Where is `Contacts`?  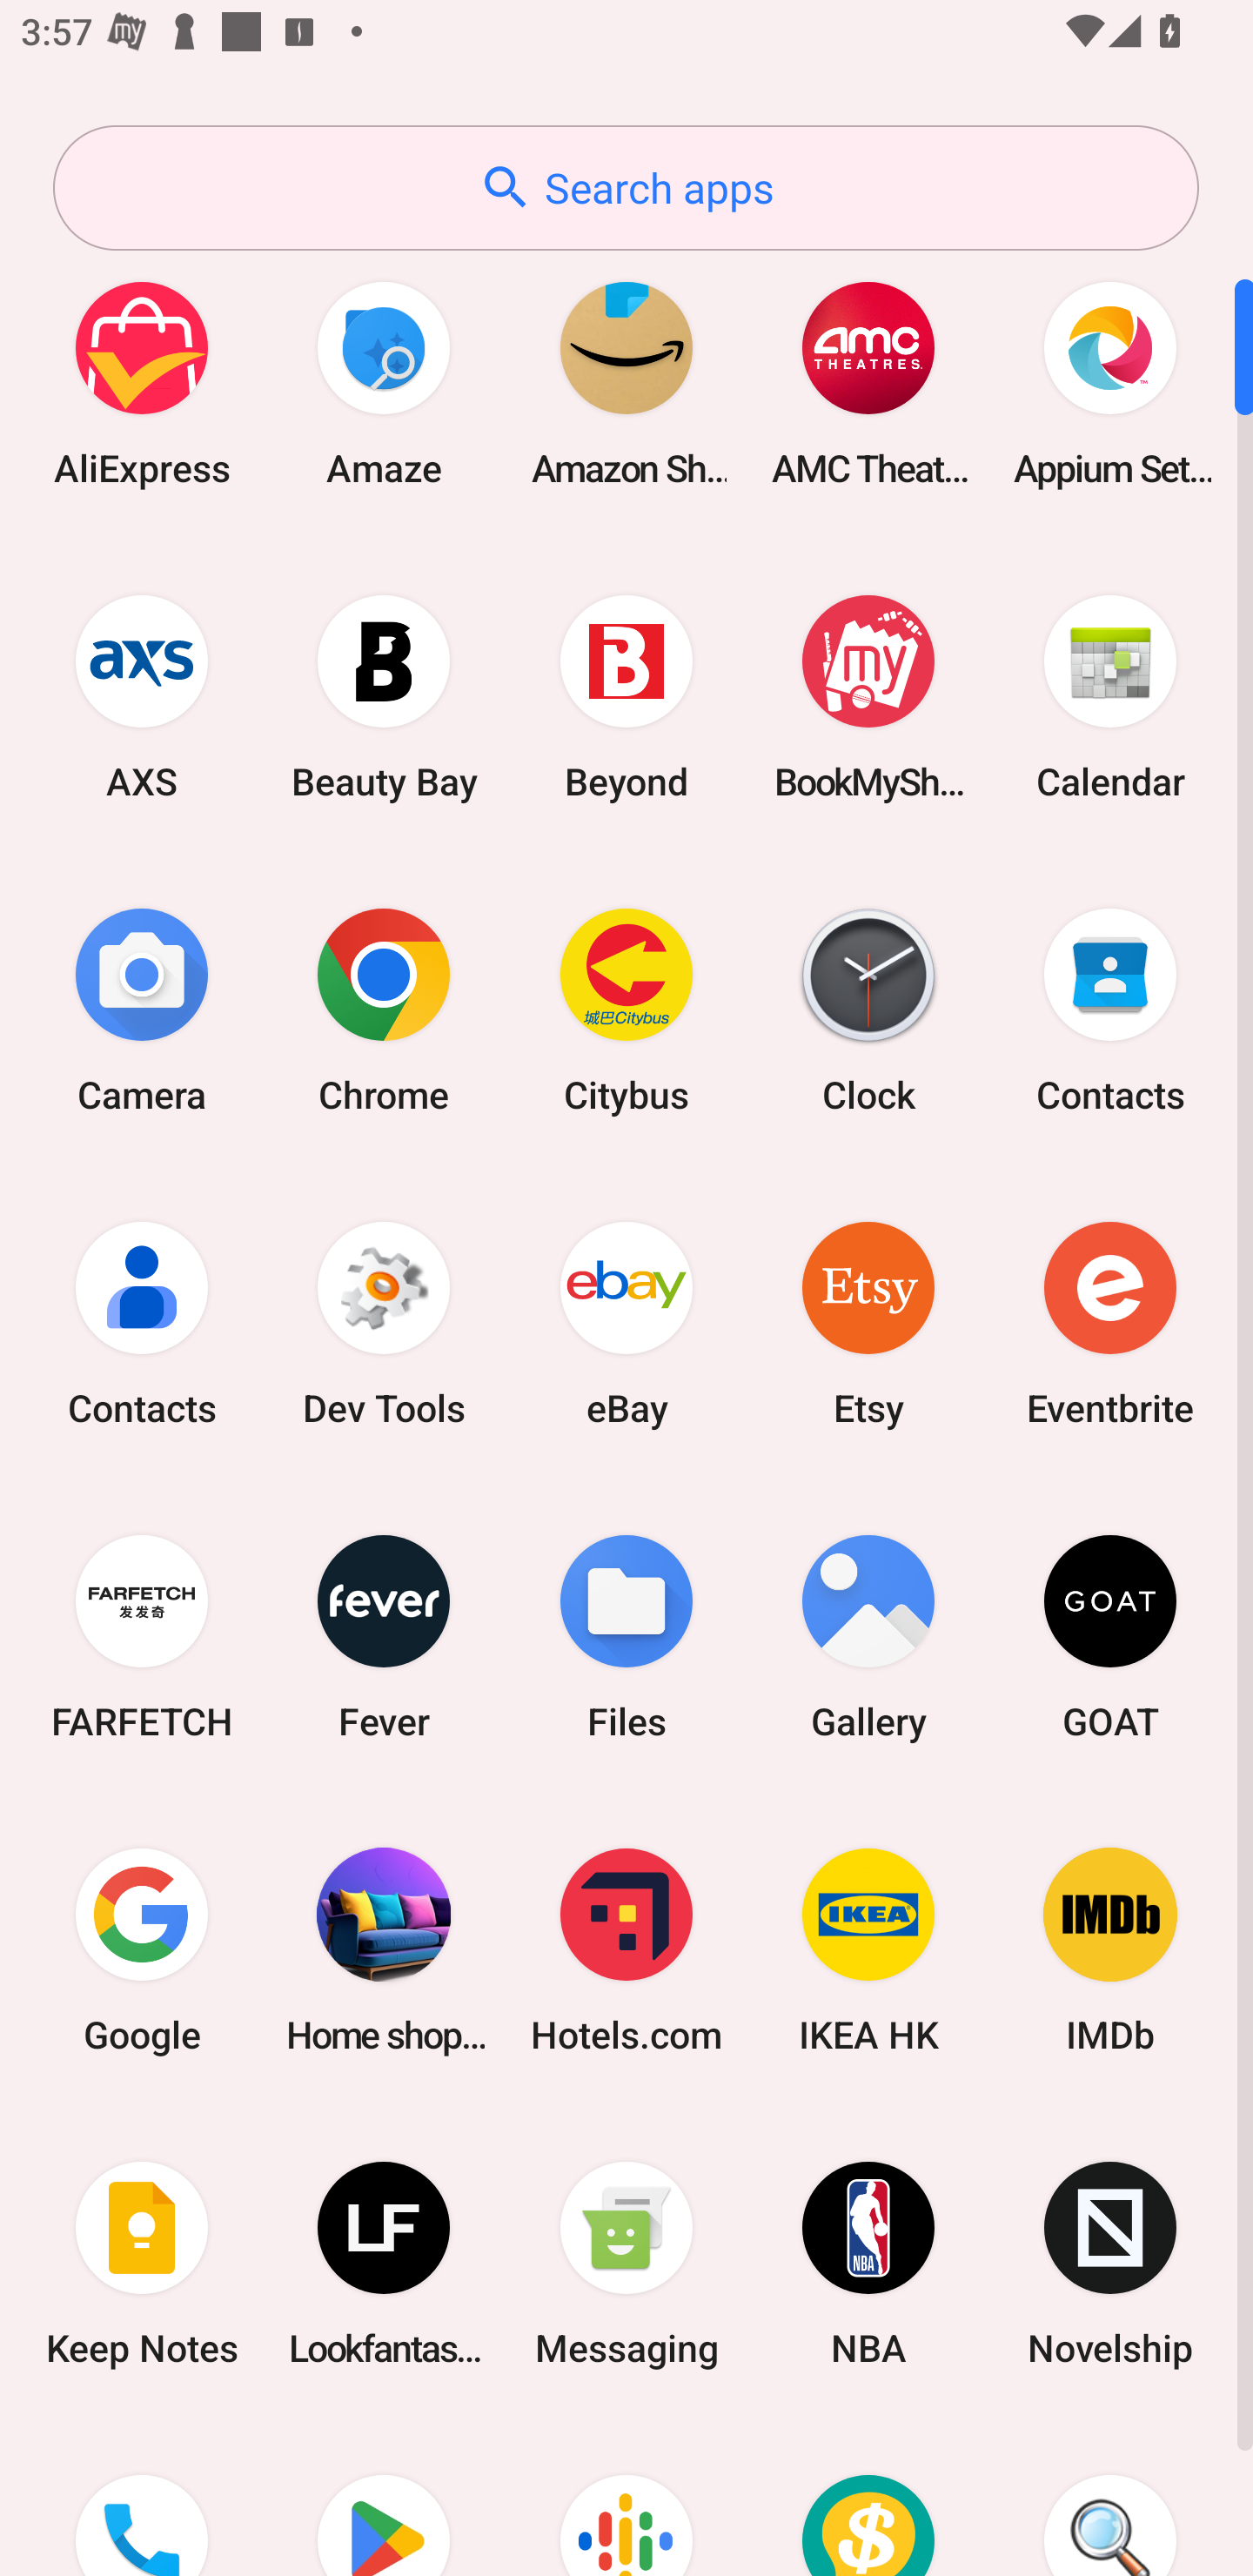 Contacts is located at coordinates (1110, 1010).